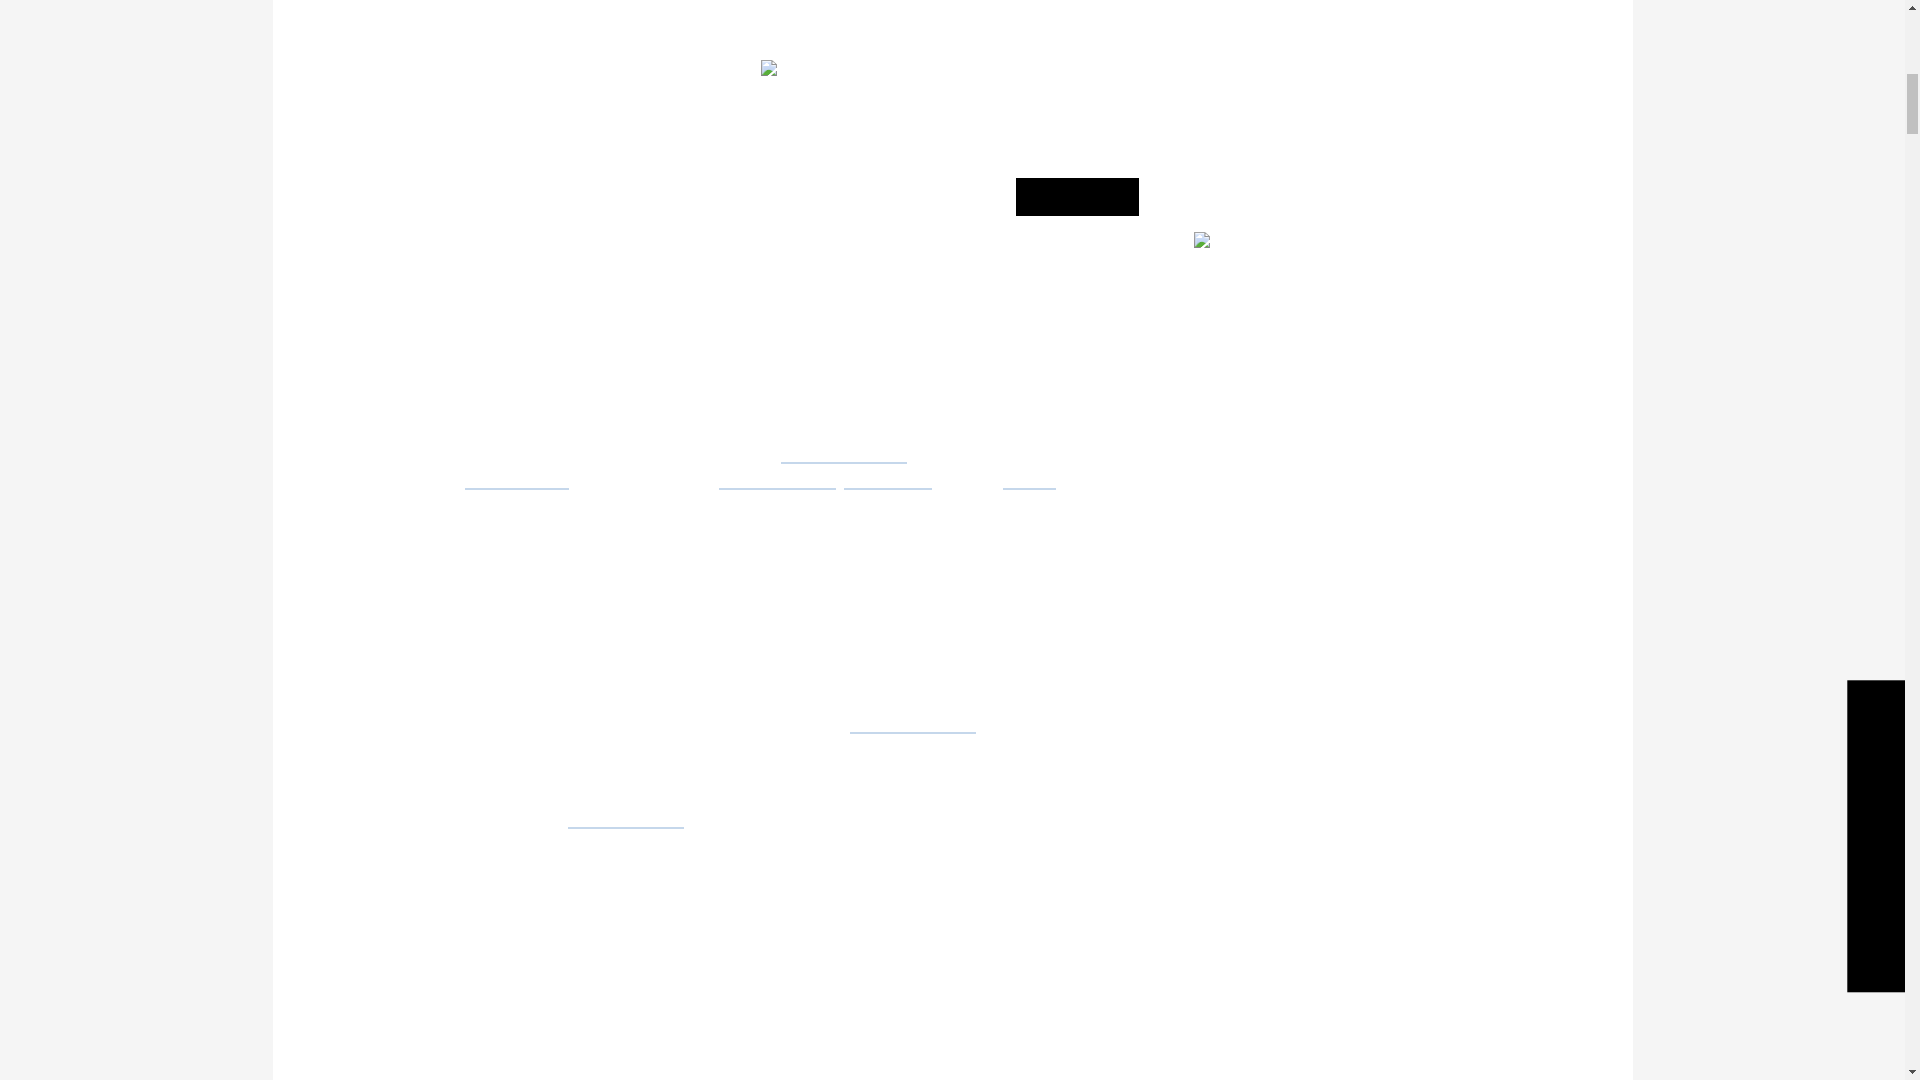  What do you see at coordinates (912, 720) in the screenshot?
I see `Fig Tree Restaurant` at bounding box center [912, 720].